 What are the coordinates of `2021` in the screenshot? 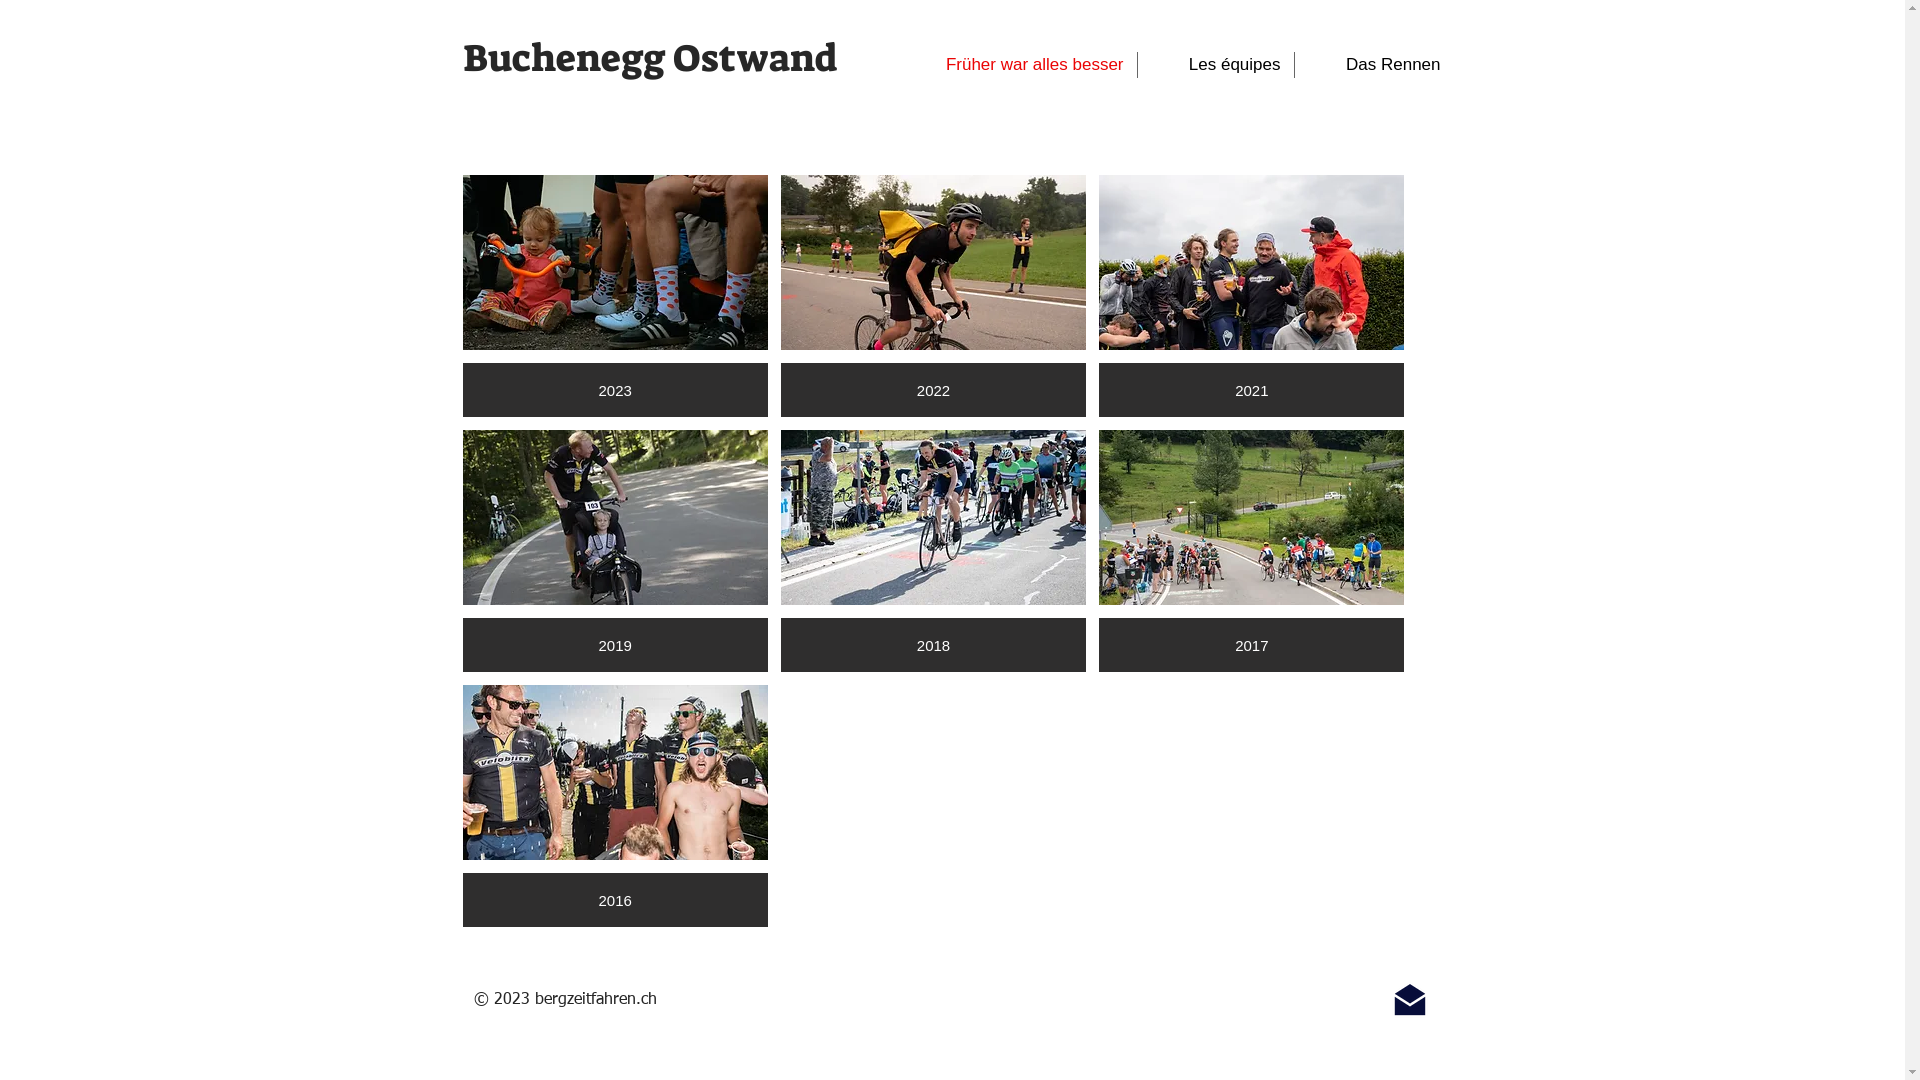 It's located at (1252, 296).